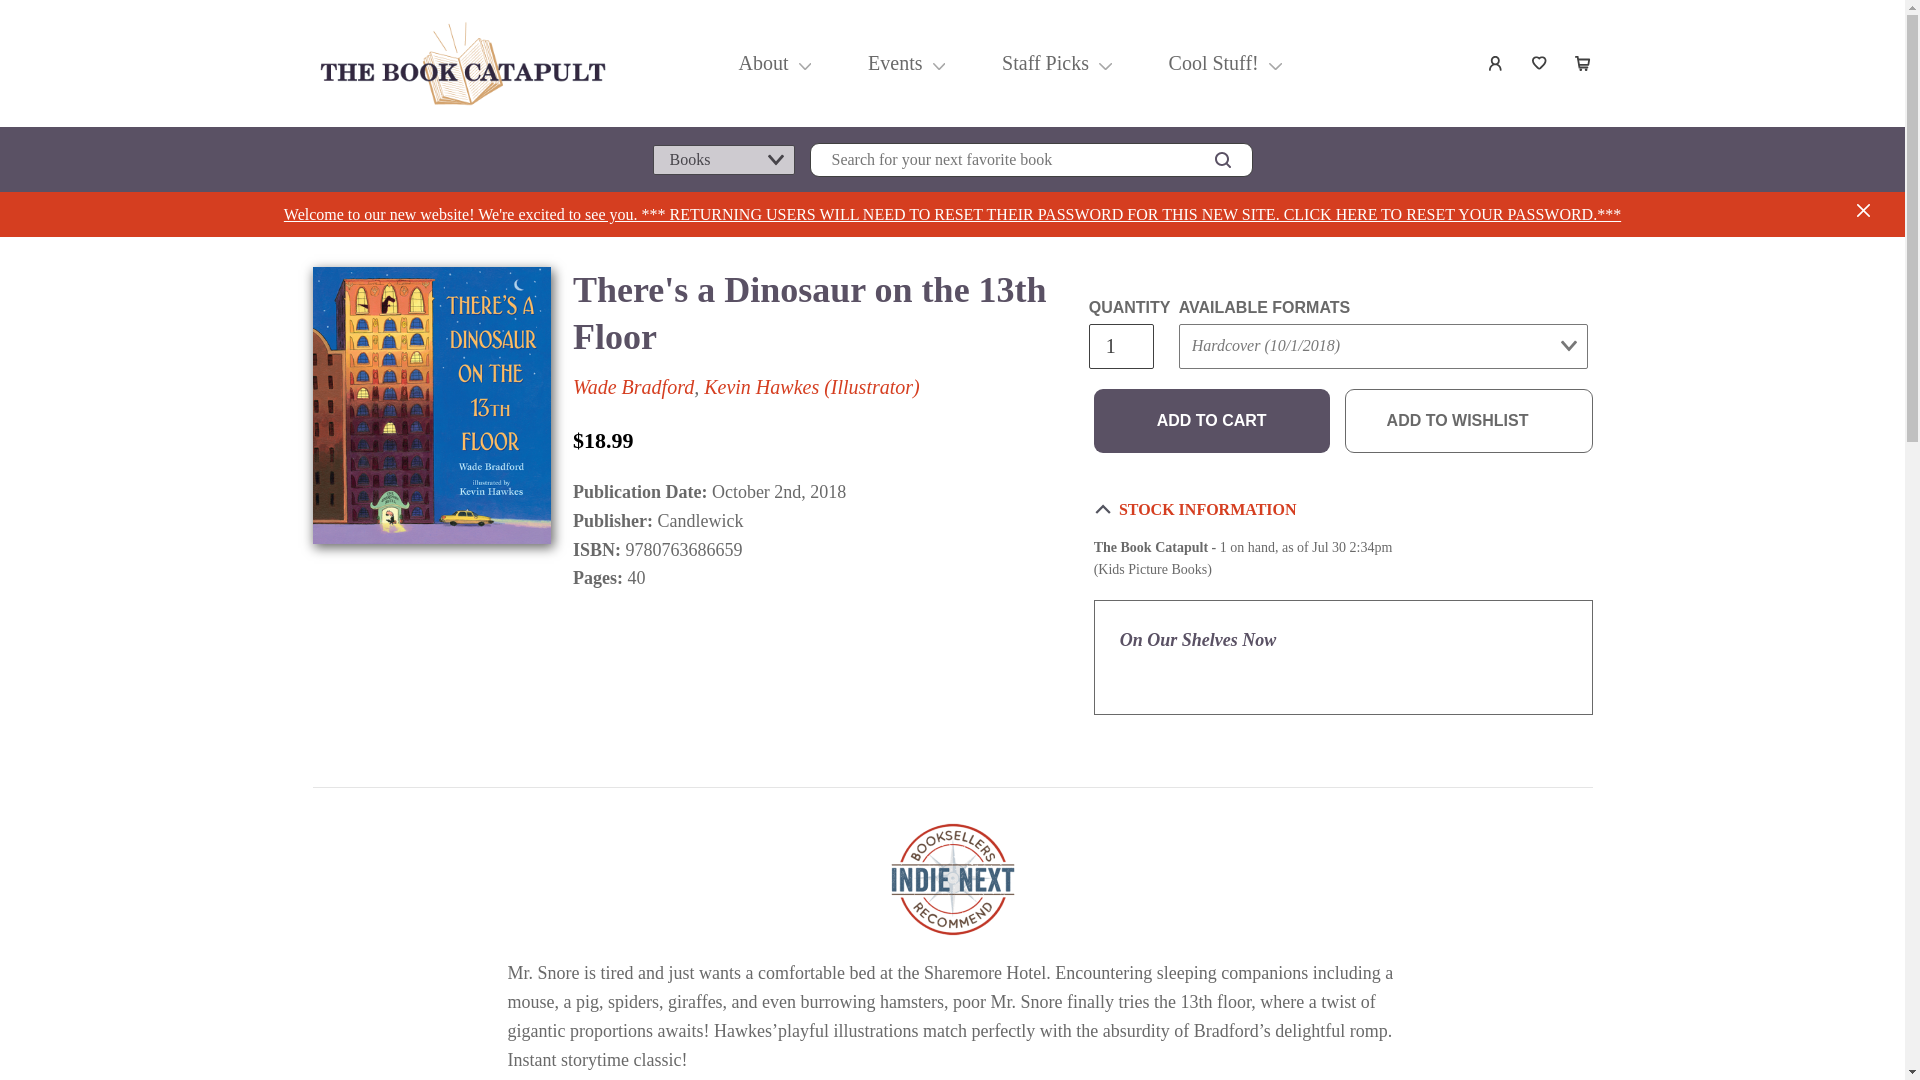  I want to click on Cart, so click(1584, 63).